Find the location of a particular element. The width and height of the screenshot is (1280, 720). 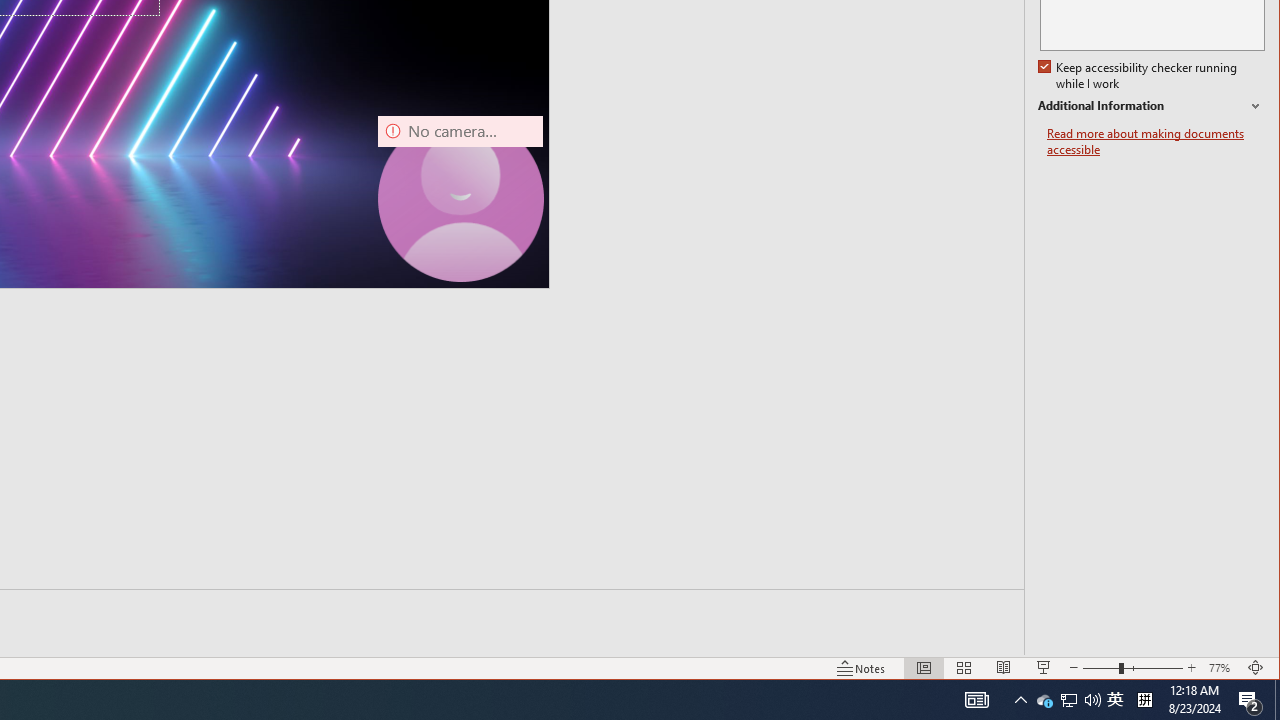

Zoom 77% is located at coordinates (1222, 668).